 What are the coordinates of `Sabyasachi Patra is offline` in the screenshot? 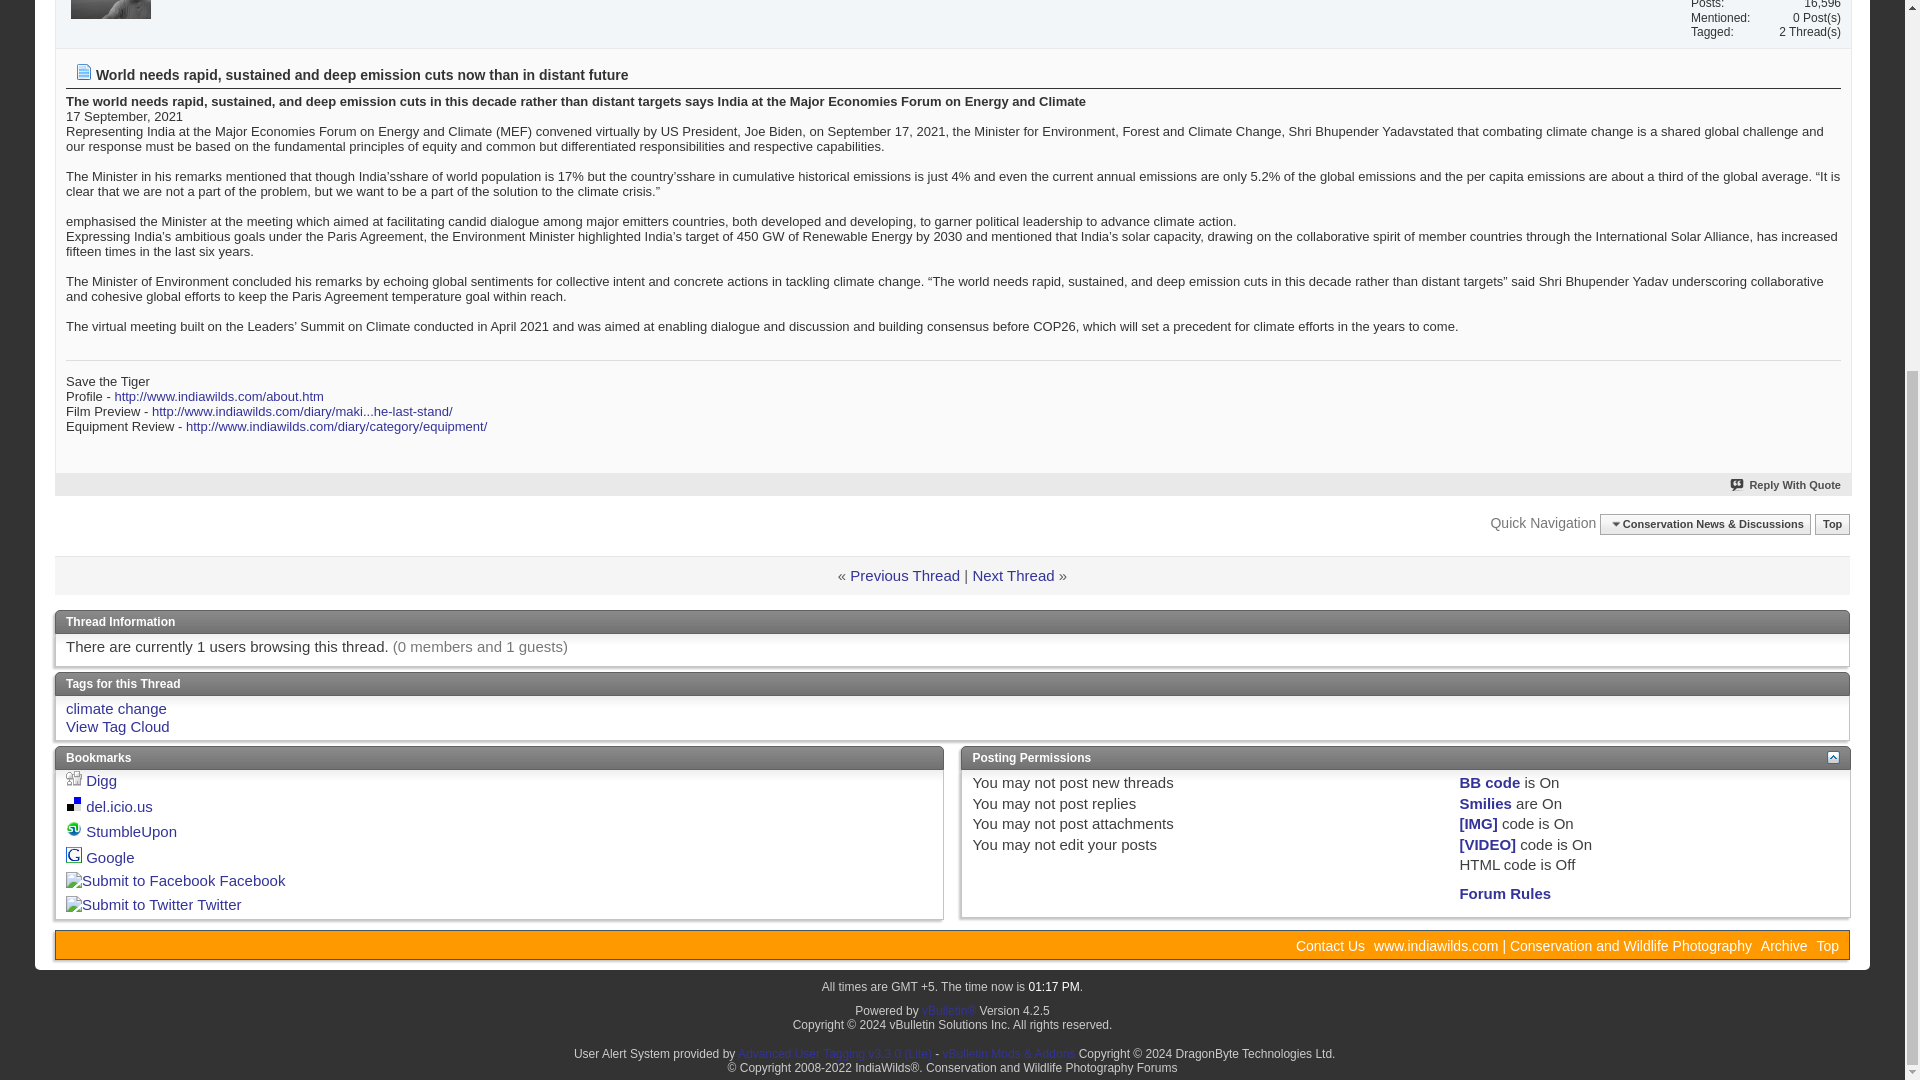 It's located at (111, 10).